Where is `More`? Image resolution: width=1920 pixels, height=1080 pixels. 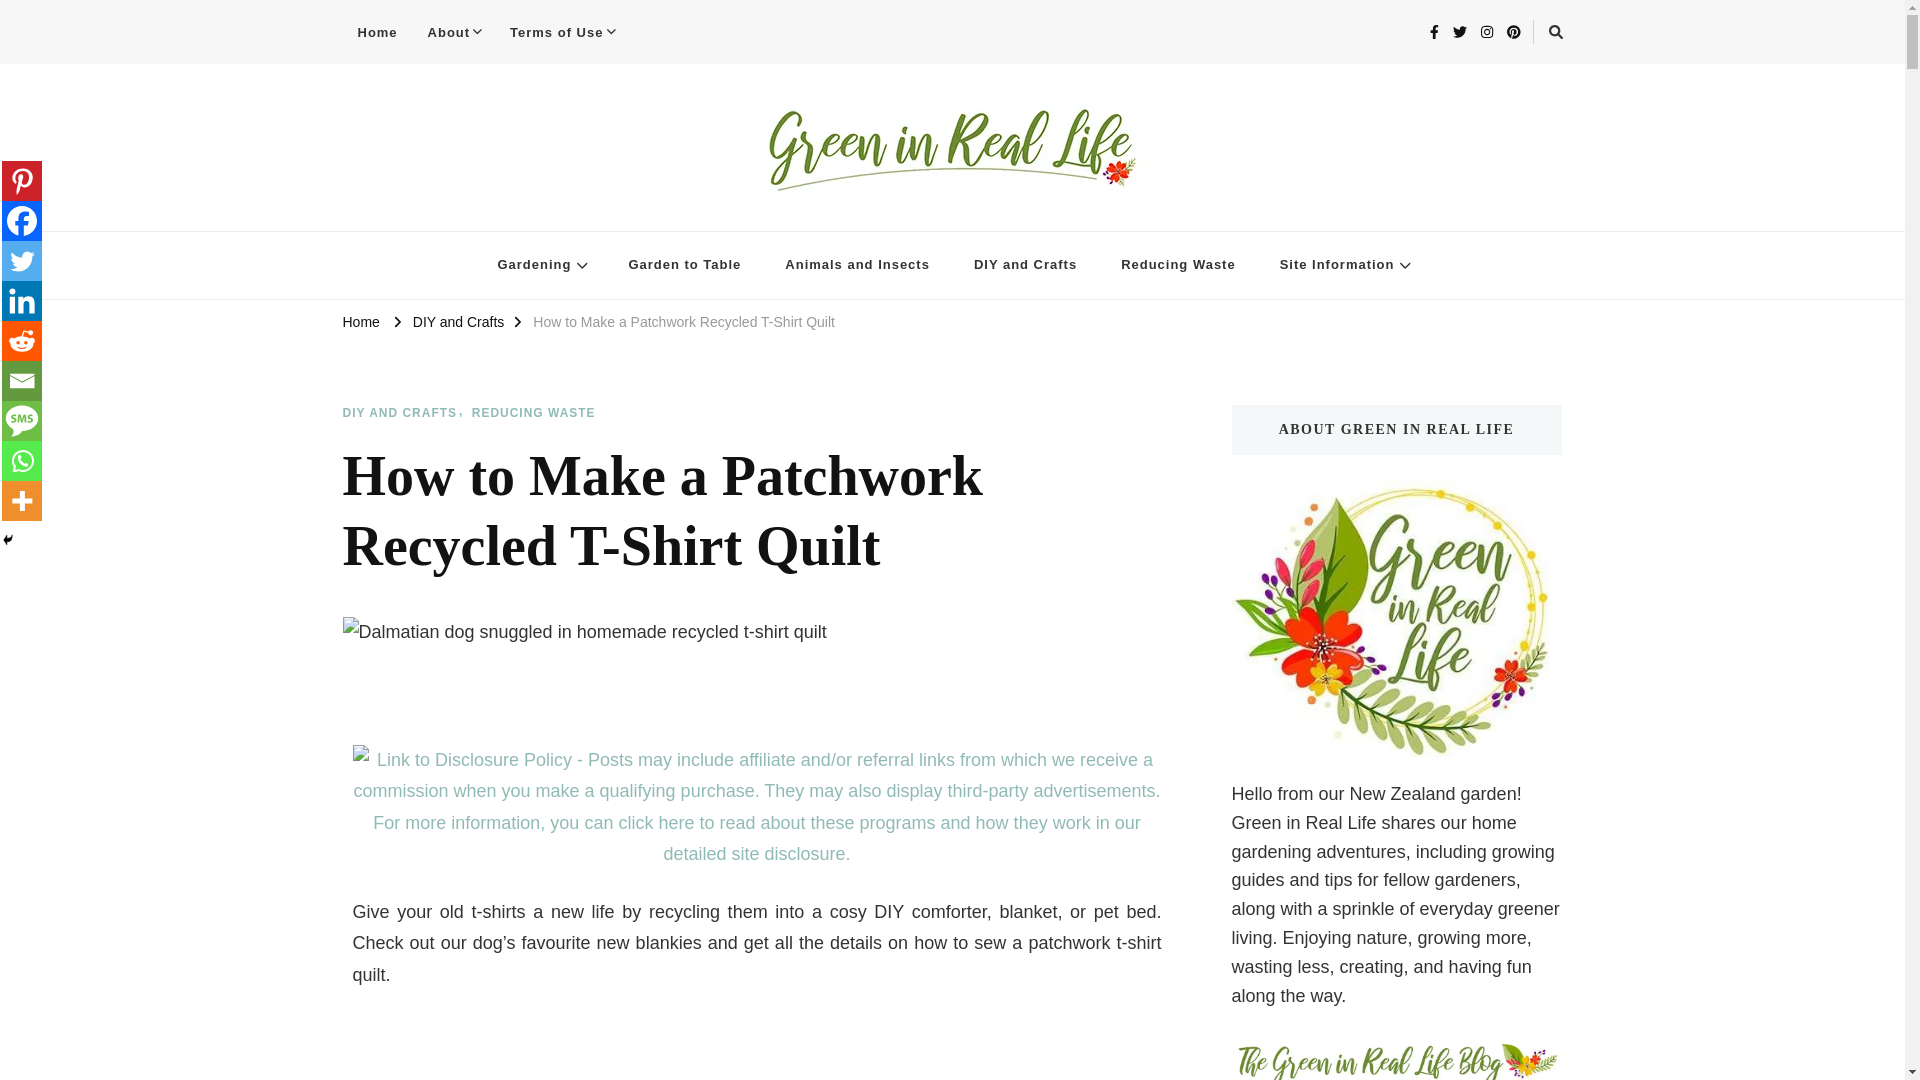 More is located at coordinates (22, 500).